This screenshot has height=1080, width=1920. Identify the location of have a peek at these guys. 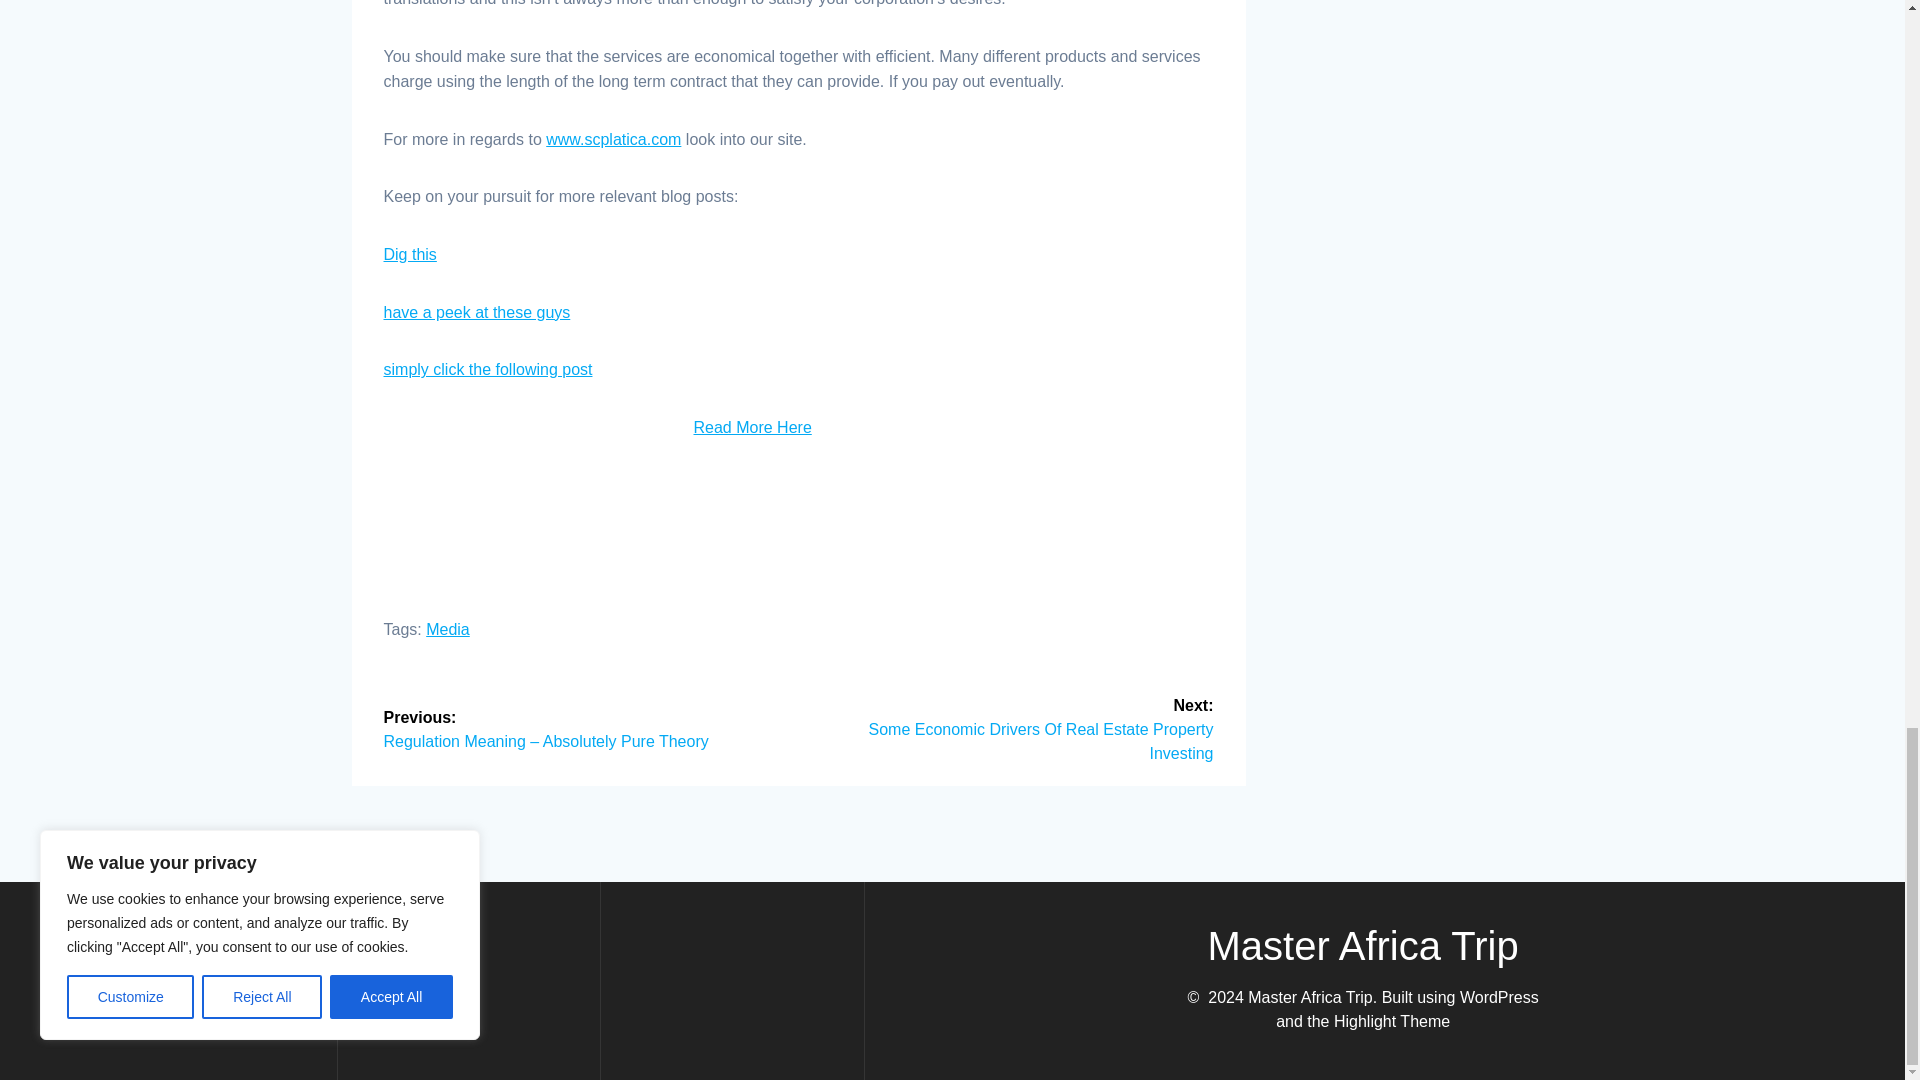
(477, 312).